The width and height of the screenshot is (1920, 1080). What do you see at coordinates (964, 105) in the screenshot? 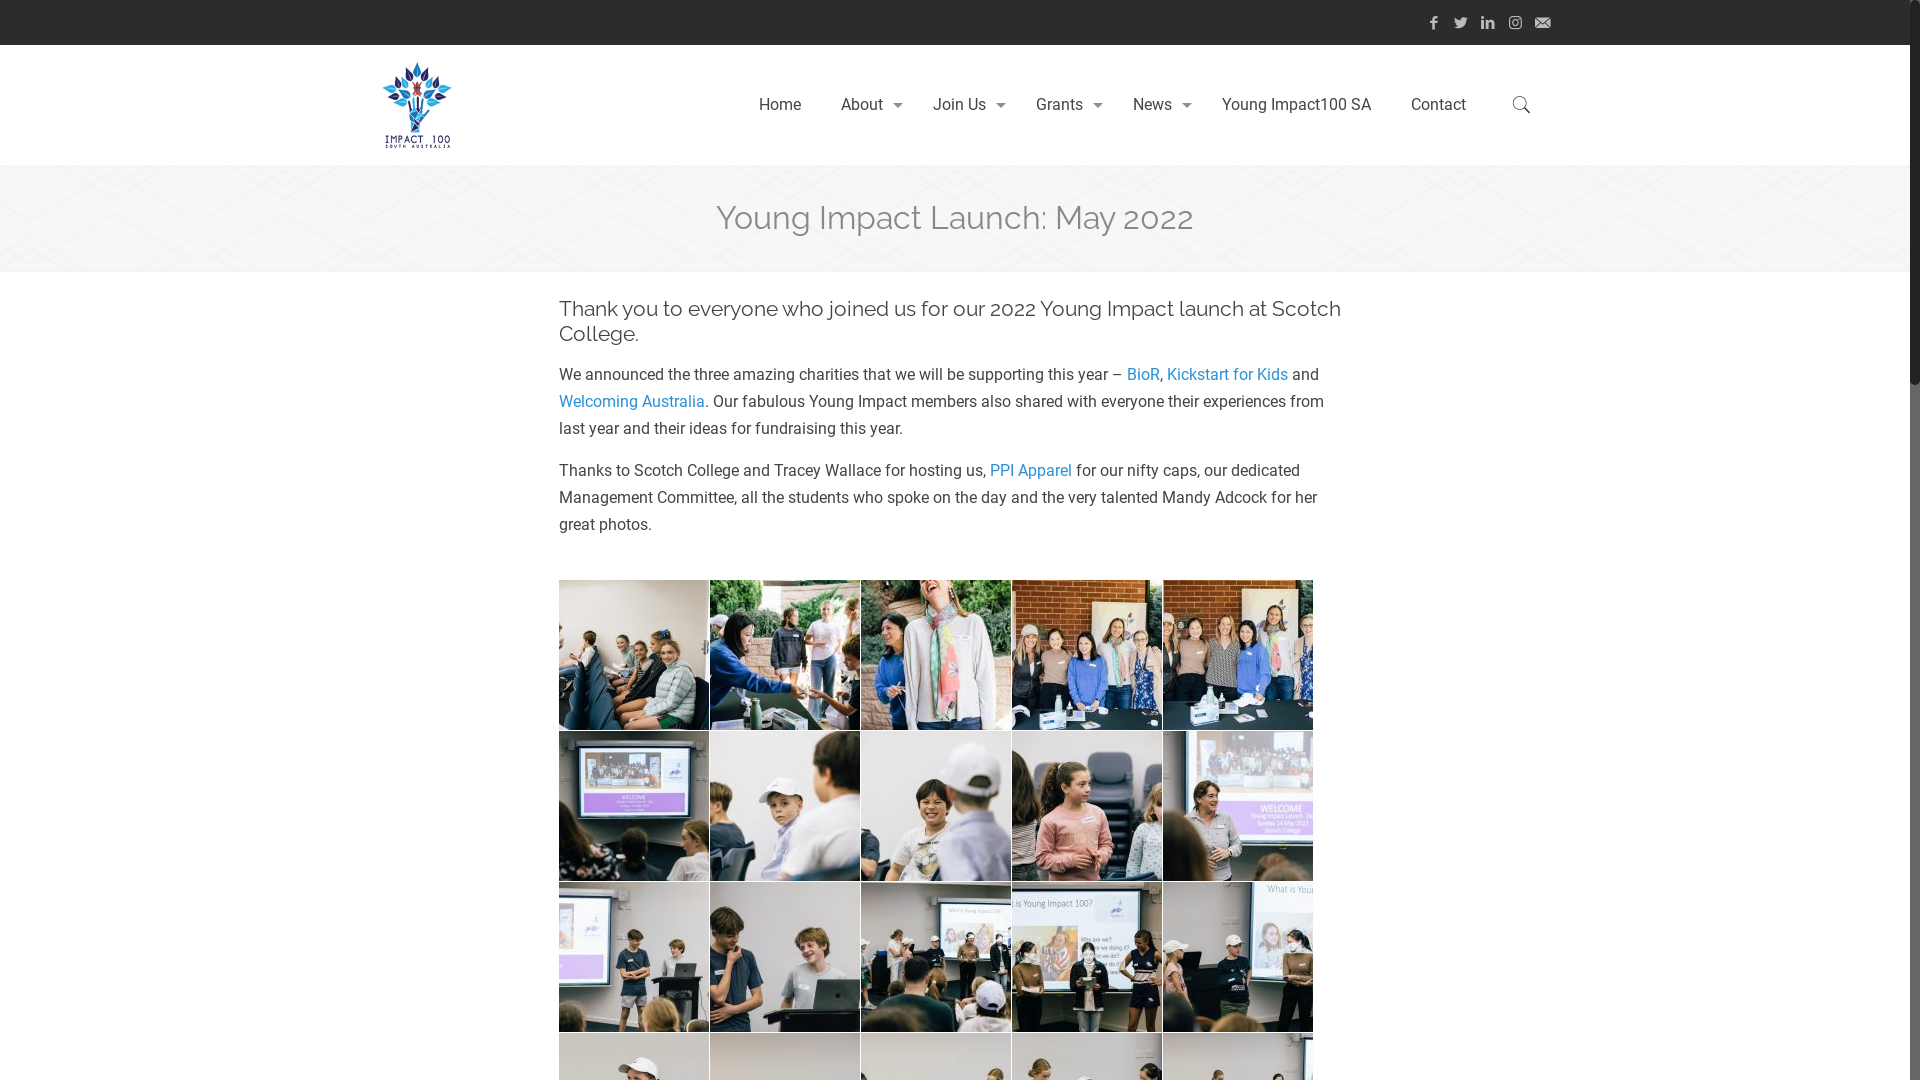
I see `Join Us` at bounding box center [964, 105].